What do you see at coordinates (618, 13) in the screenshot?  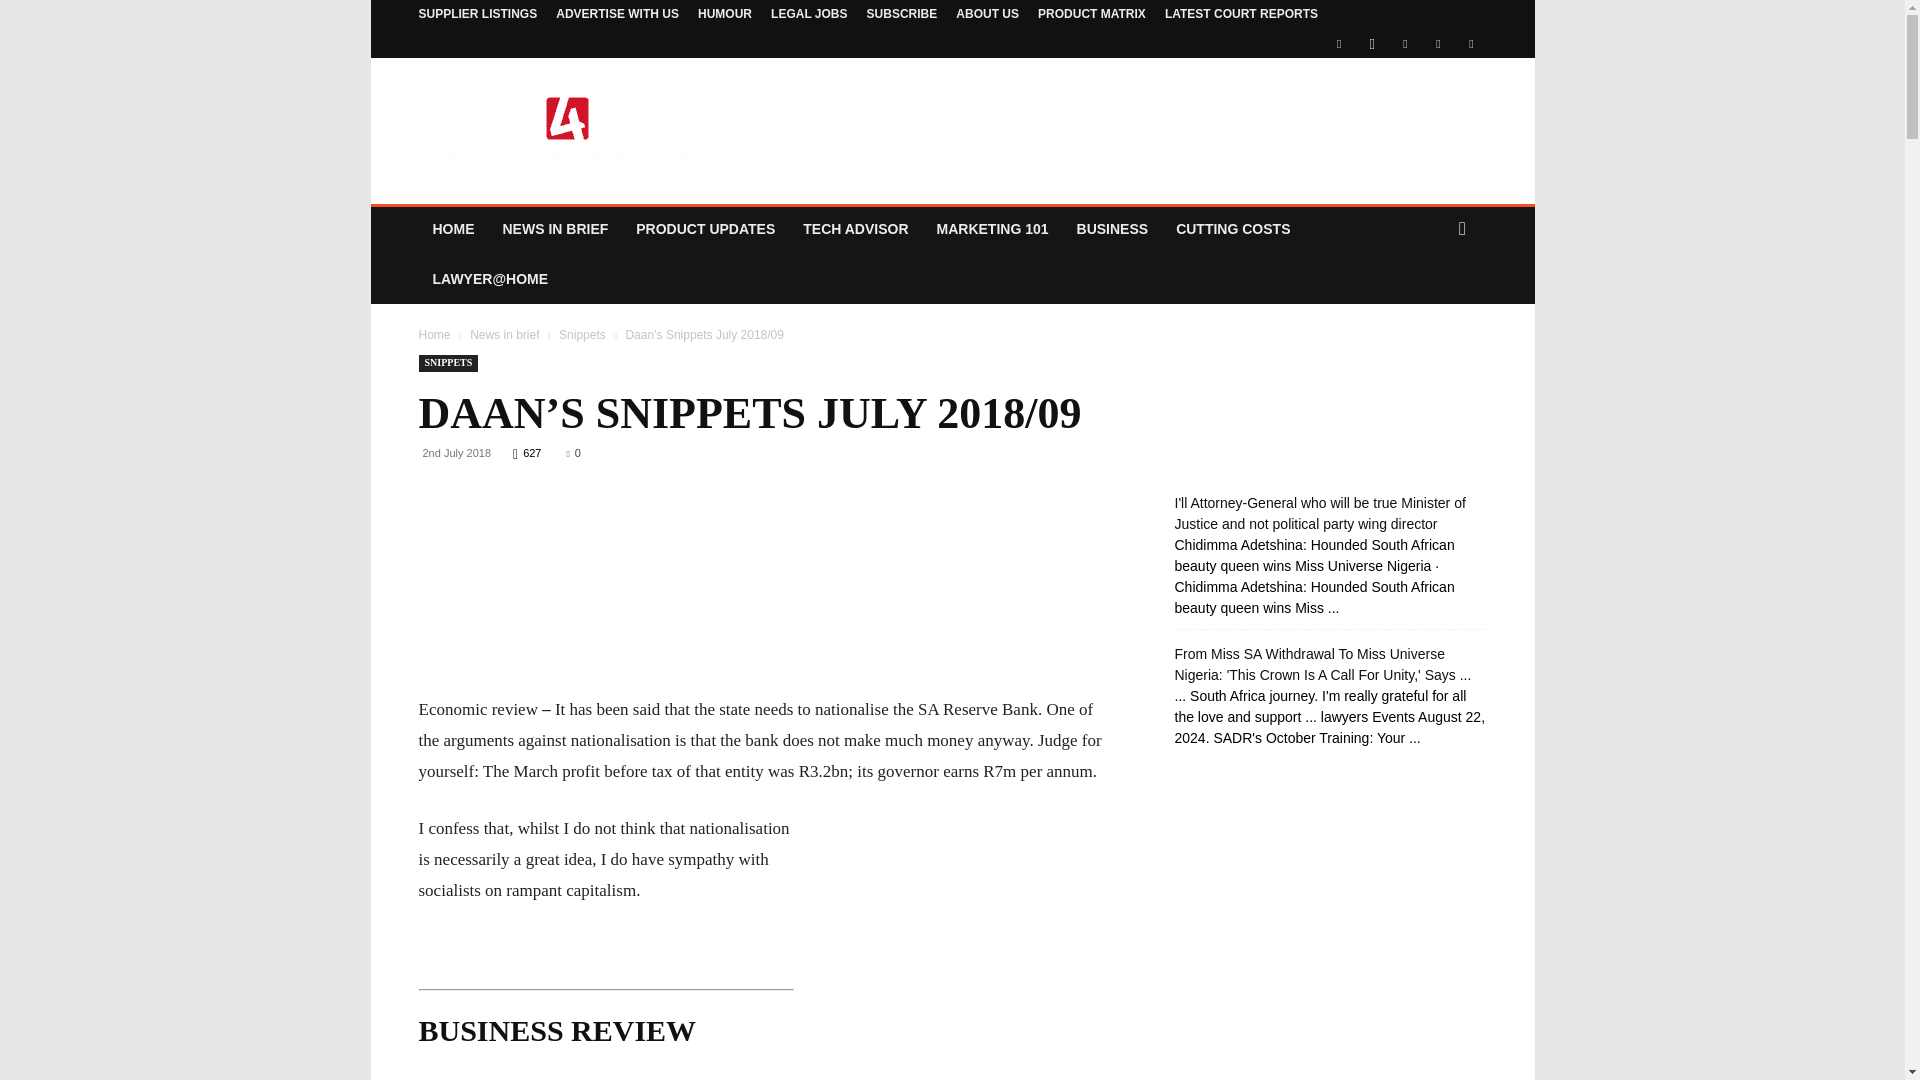 I see `ADVERTISE WITH US` at bounding box center [618, 13].